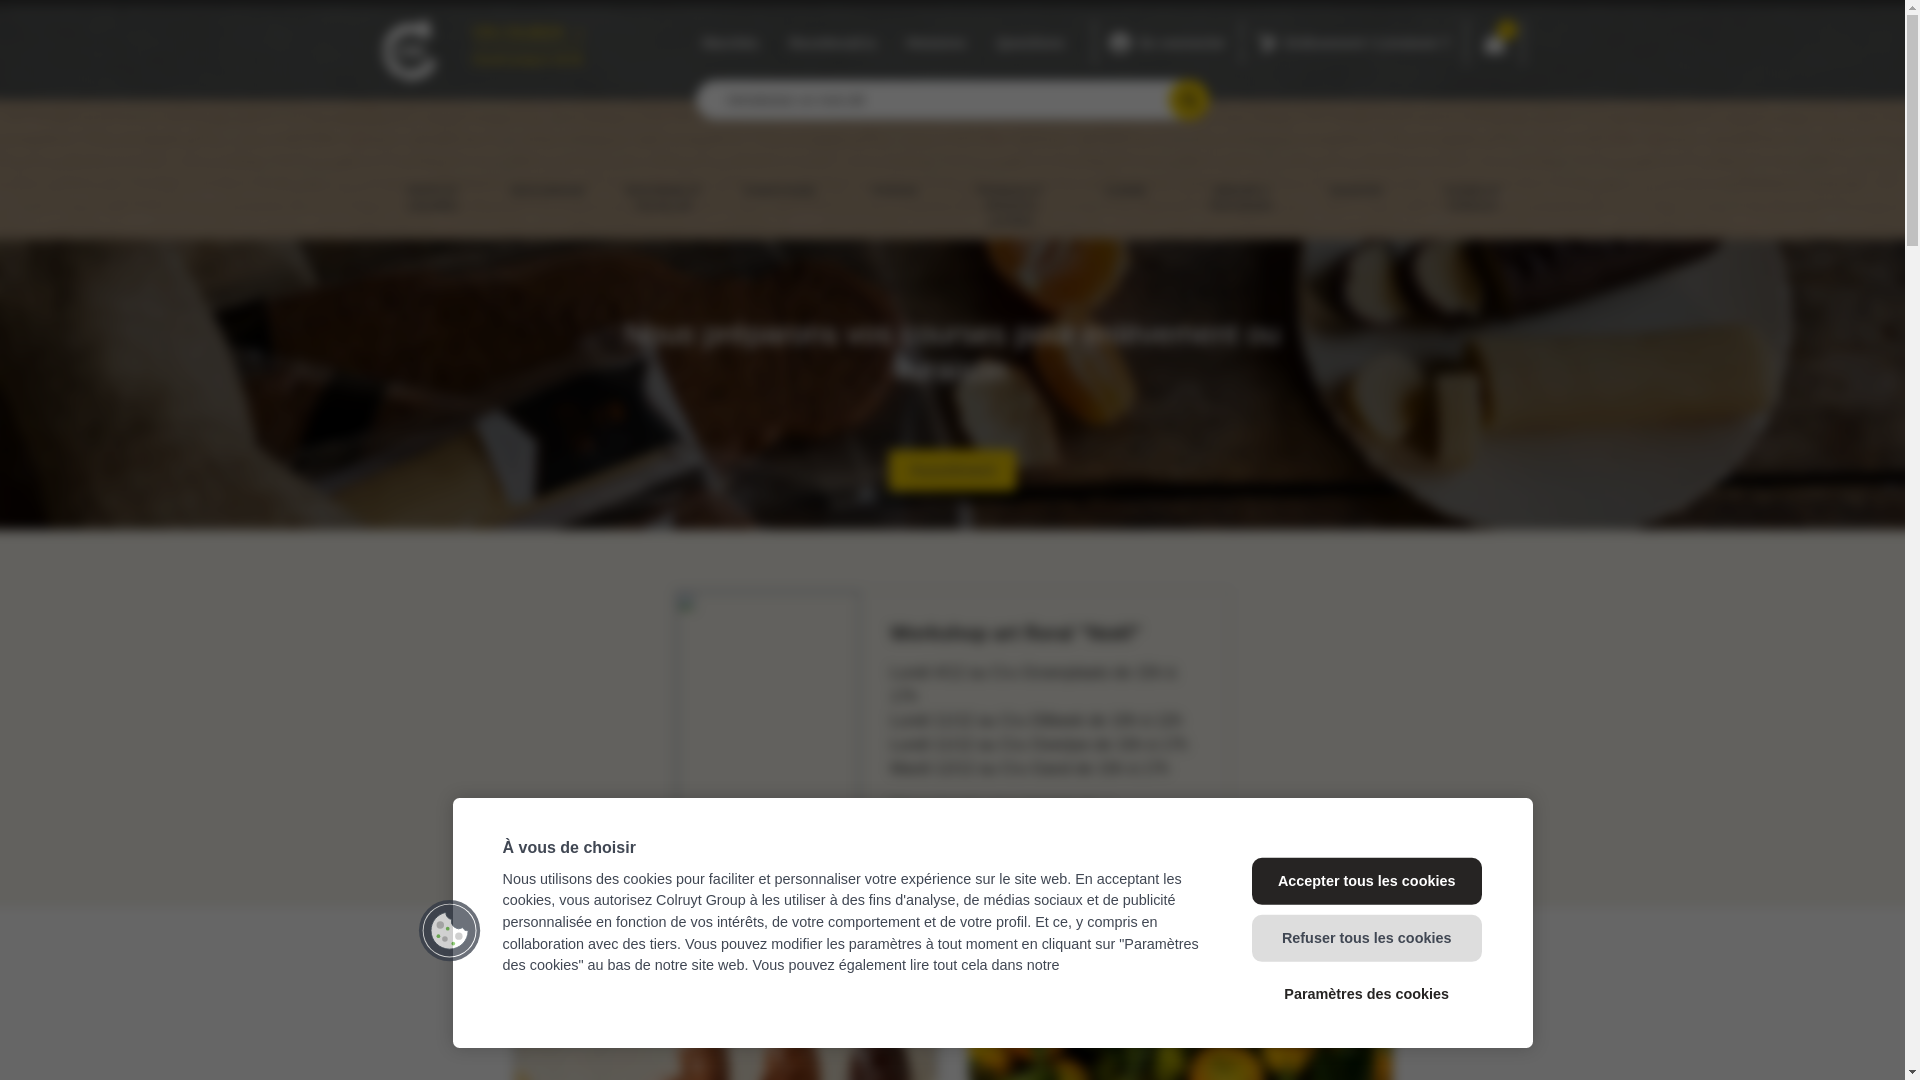 The image size is (1920, 1080). Describe the element at coordinates (936, 43) in the screenshot. I see `Histoires` at that location.